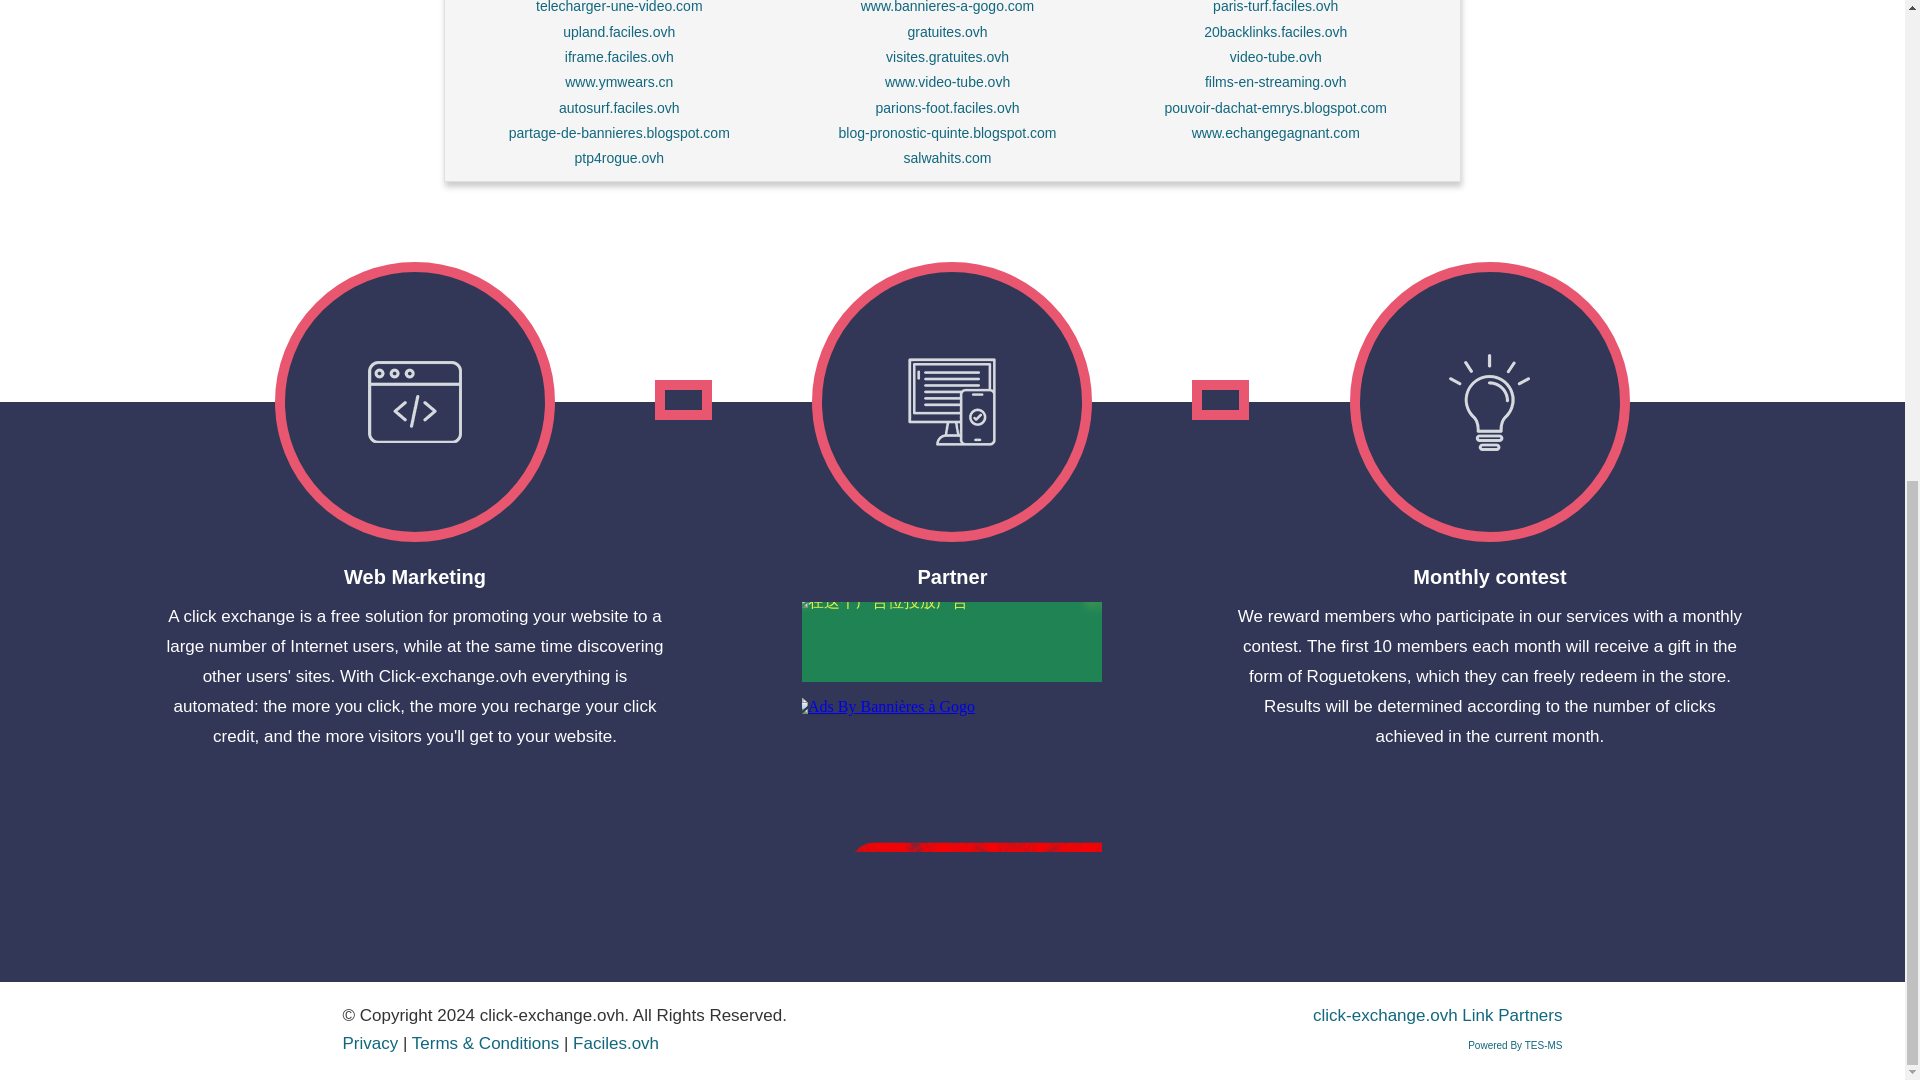 The image size is (1920, 1080). What do you see at coordinates (618, 31) in the screenshot?
I see `upland.faciles.ovh` at bounding box center [618, 31].